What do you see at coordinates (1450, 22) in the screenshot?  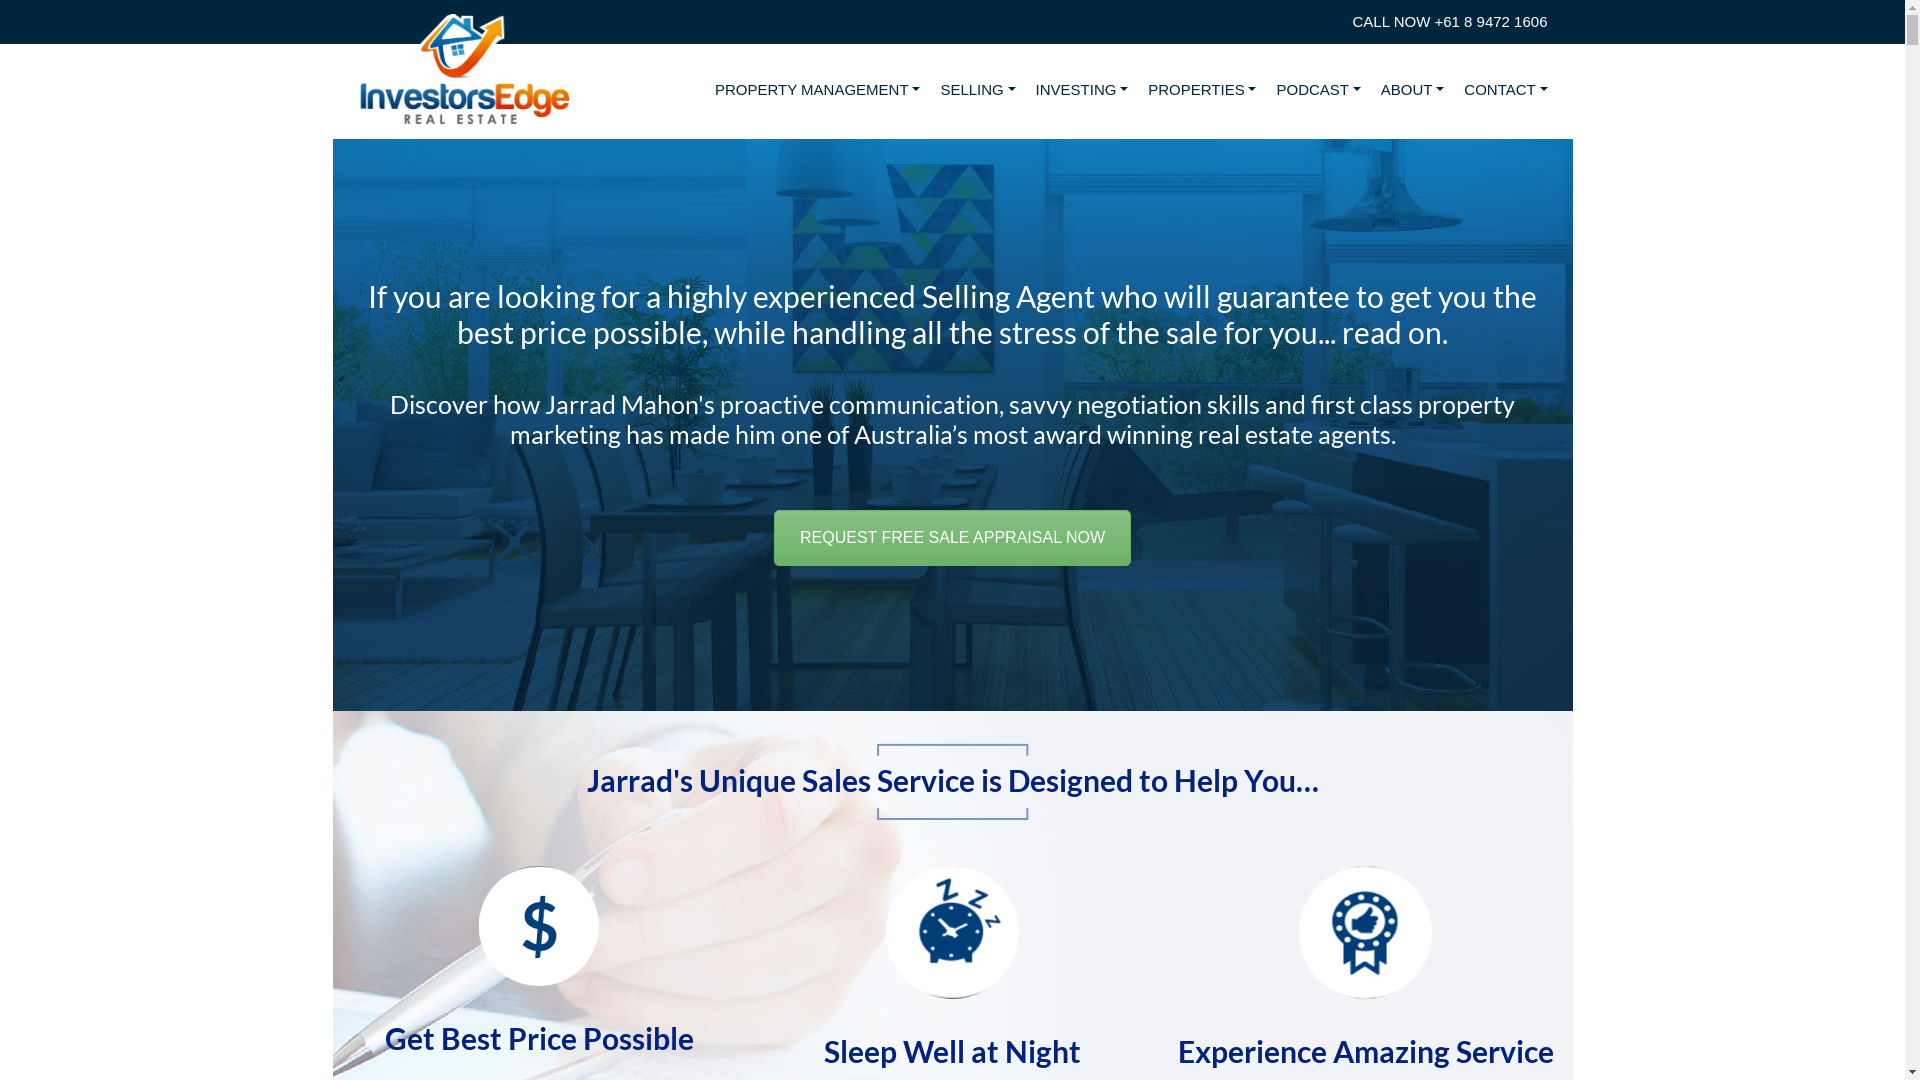 I see `CALL NOW +61 8 9472 1606` at bounding box center [1450, 22].